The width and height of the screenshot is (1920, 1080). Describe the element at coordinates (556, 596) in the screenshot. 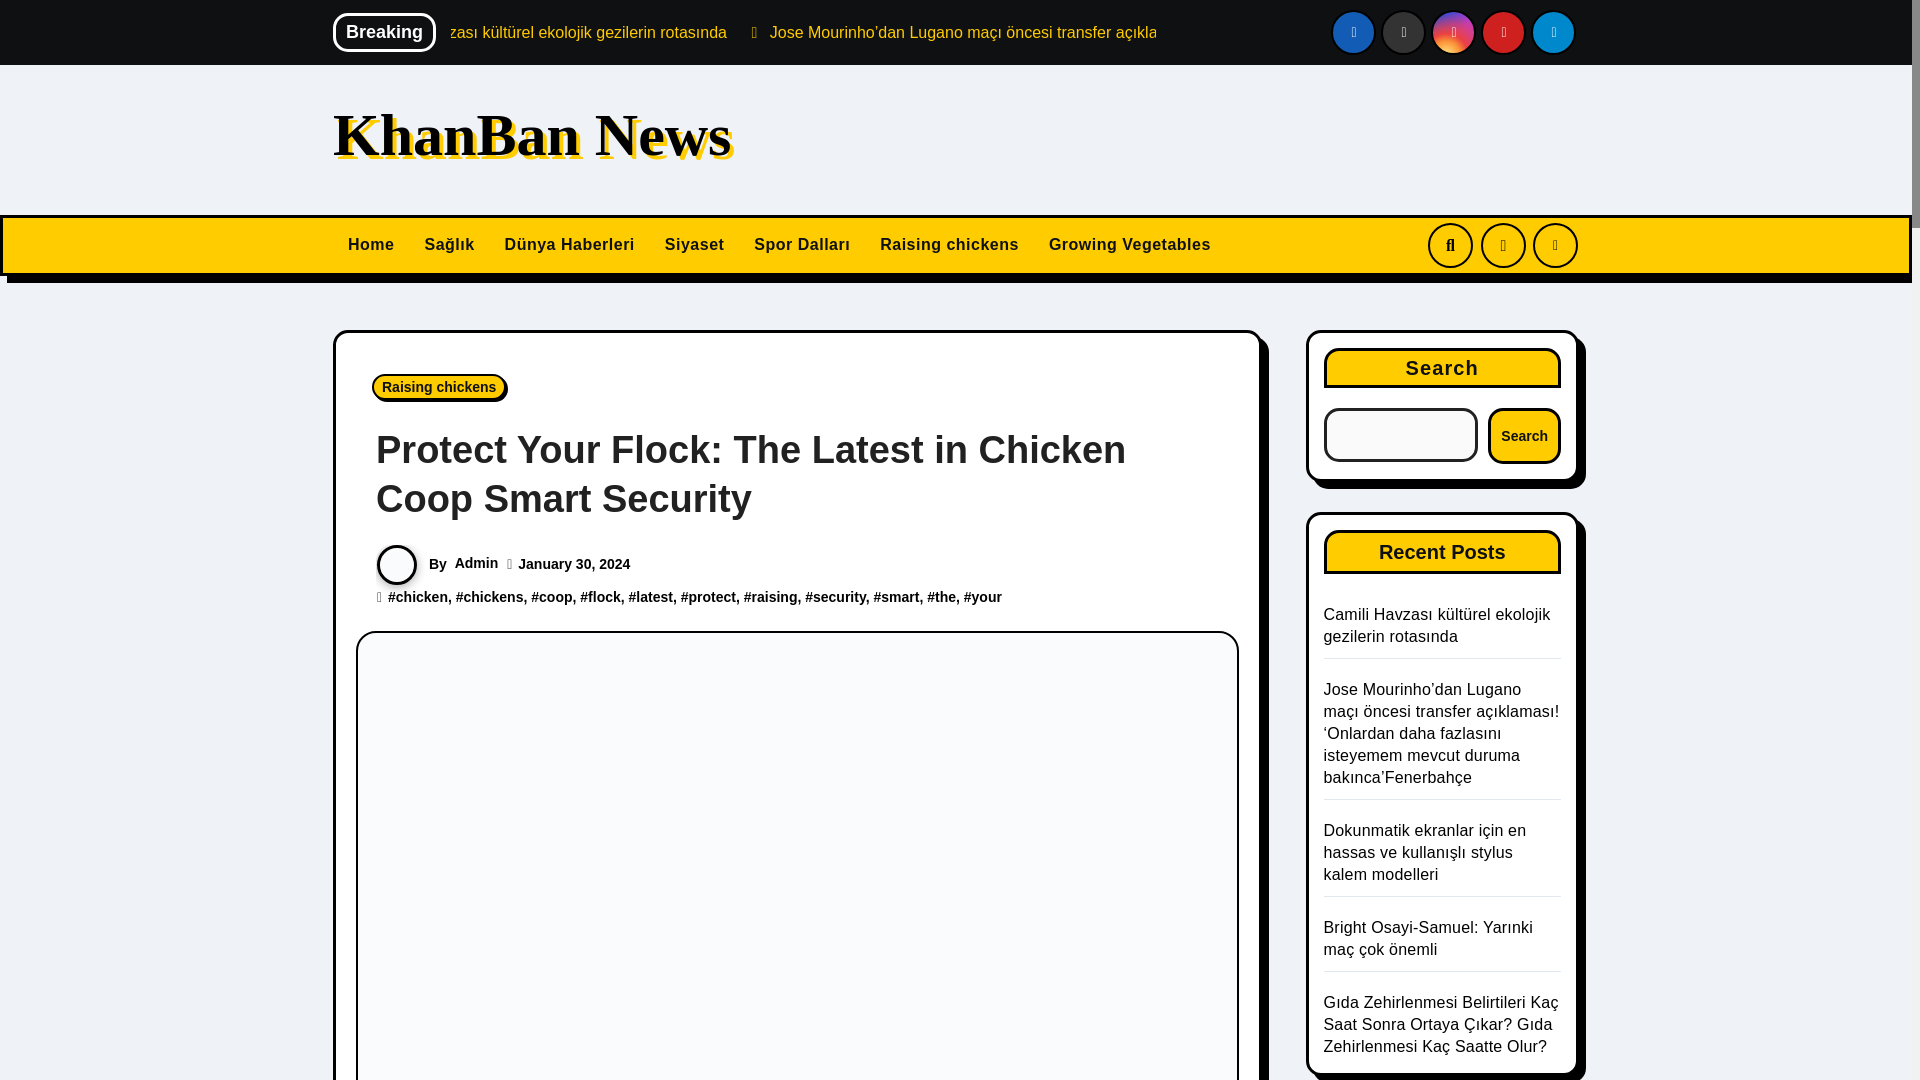

I see `coop` at that location.